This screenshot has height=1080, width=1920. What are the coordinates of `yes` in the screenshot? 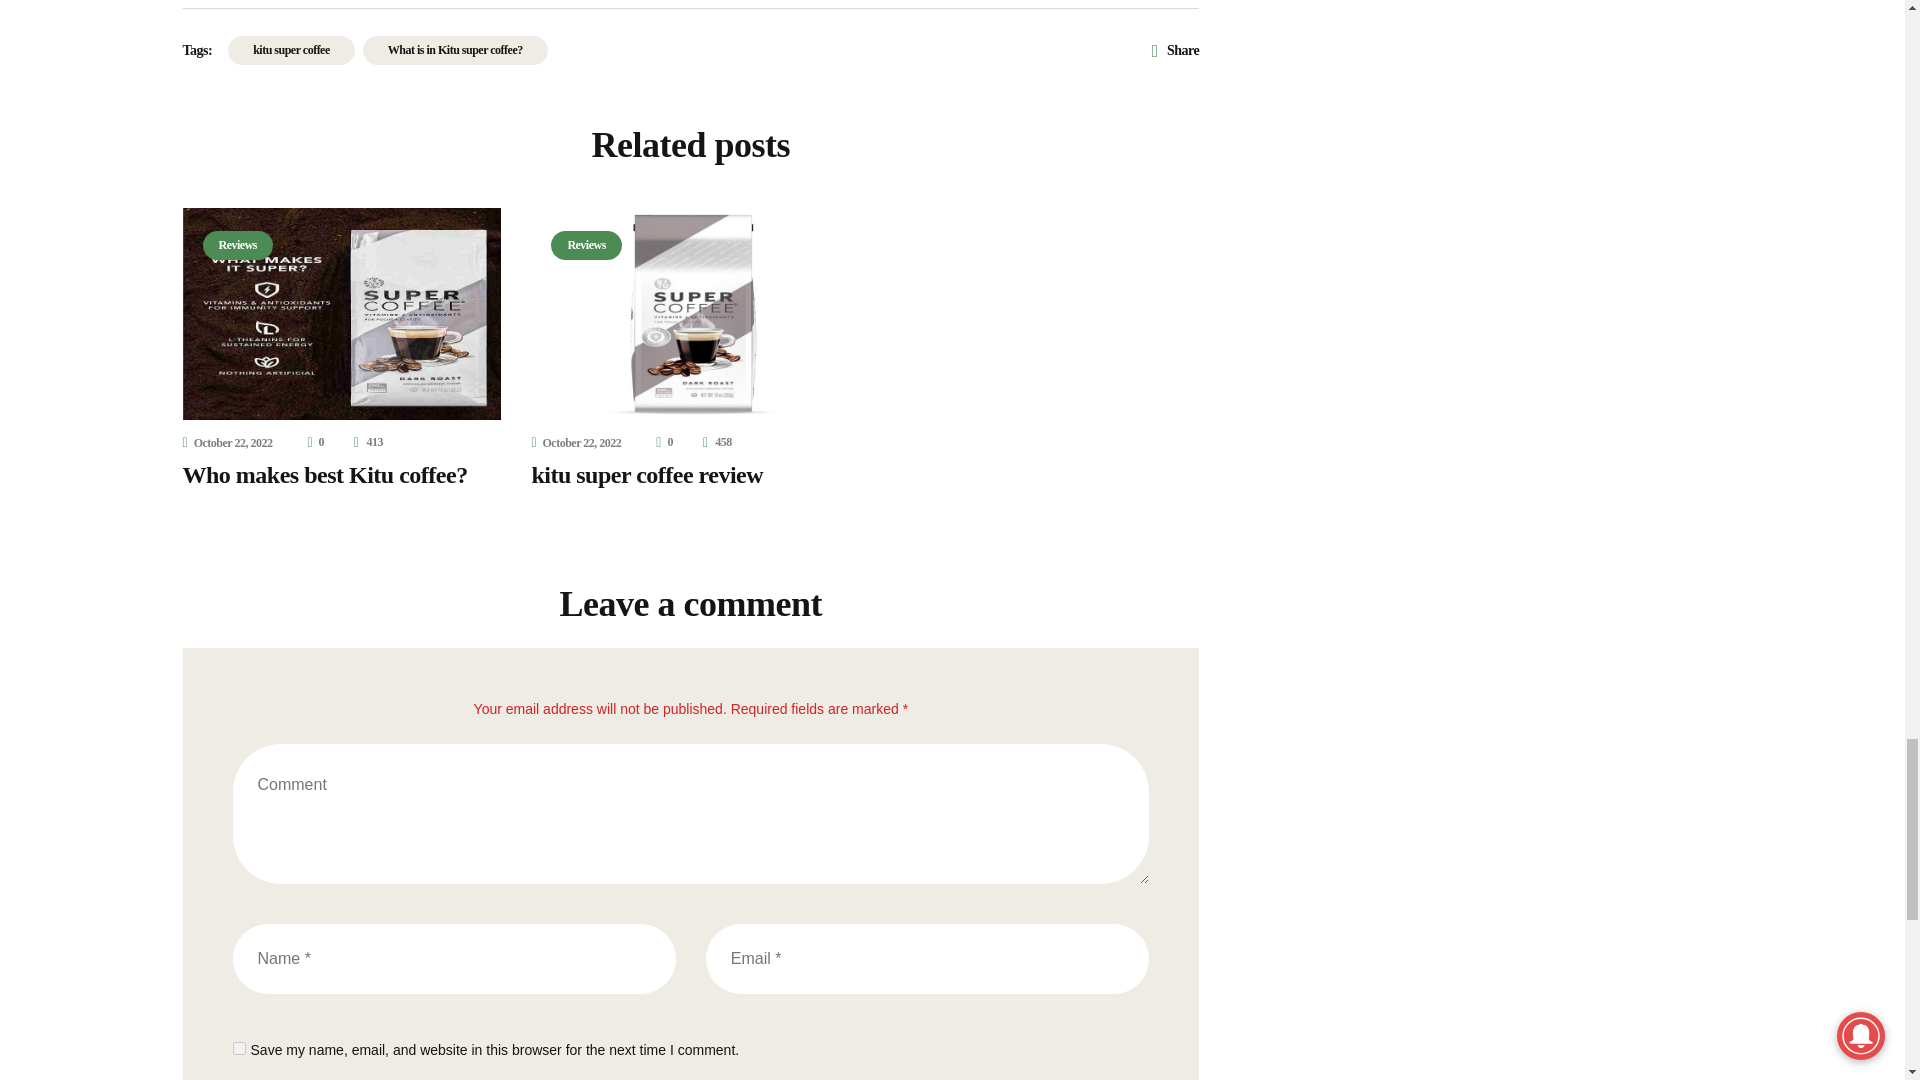 It's located at (238, 1048).